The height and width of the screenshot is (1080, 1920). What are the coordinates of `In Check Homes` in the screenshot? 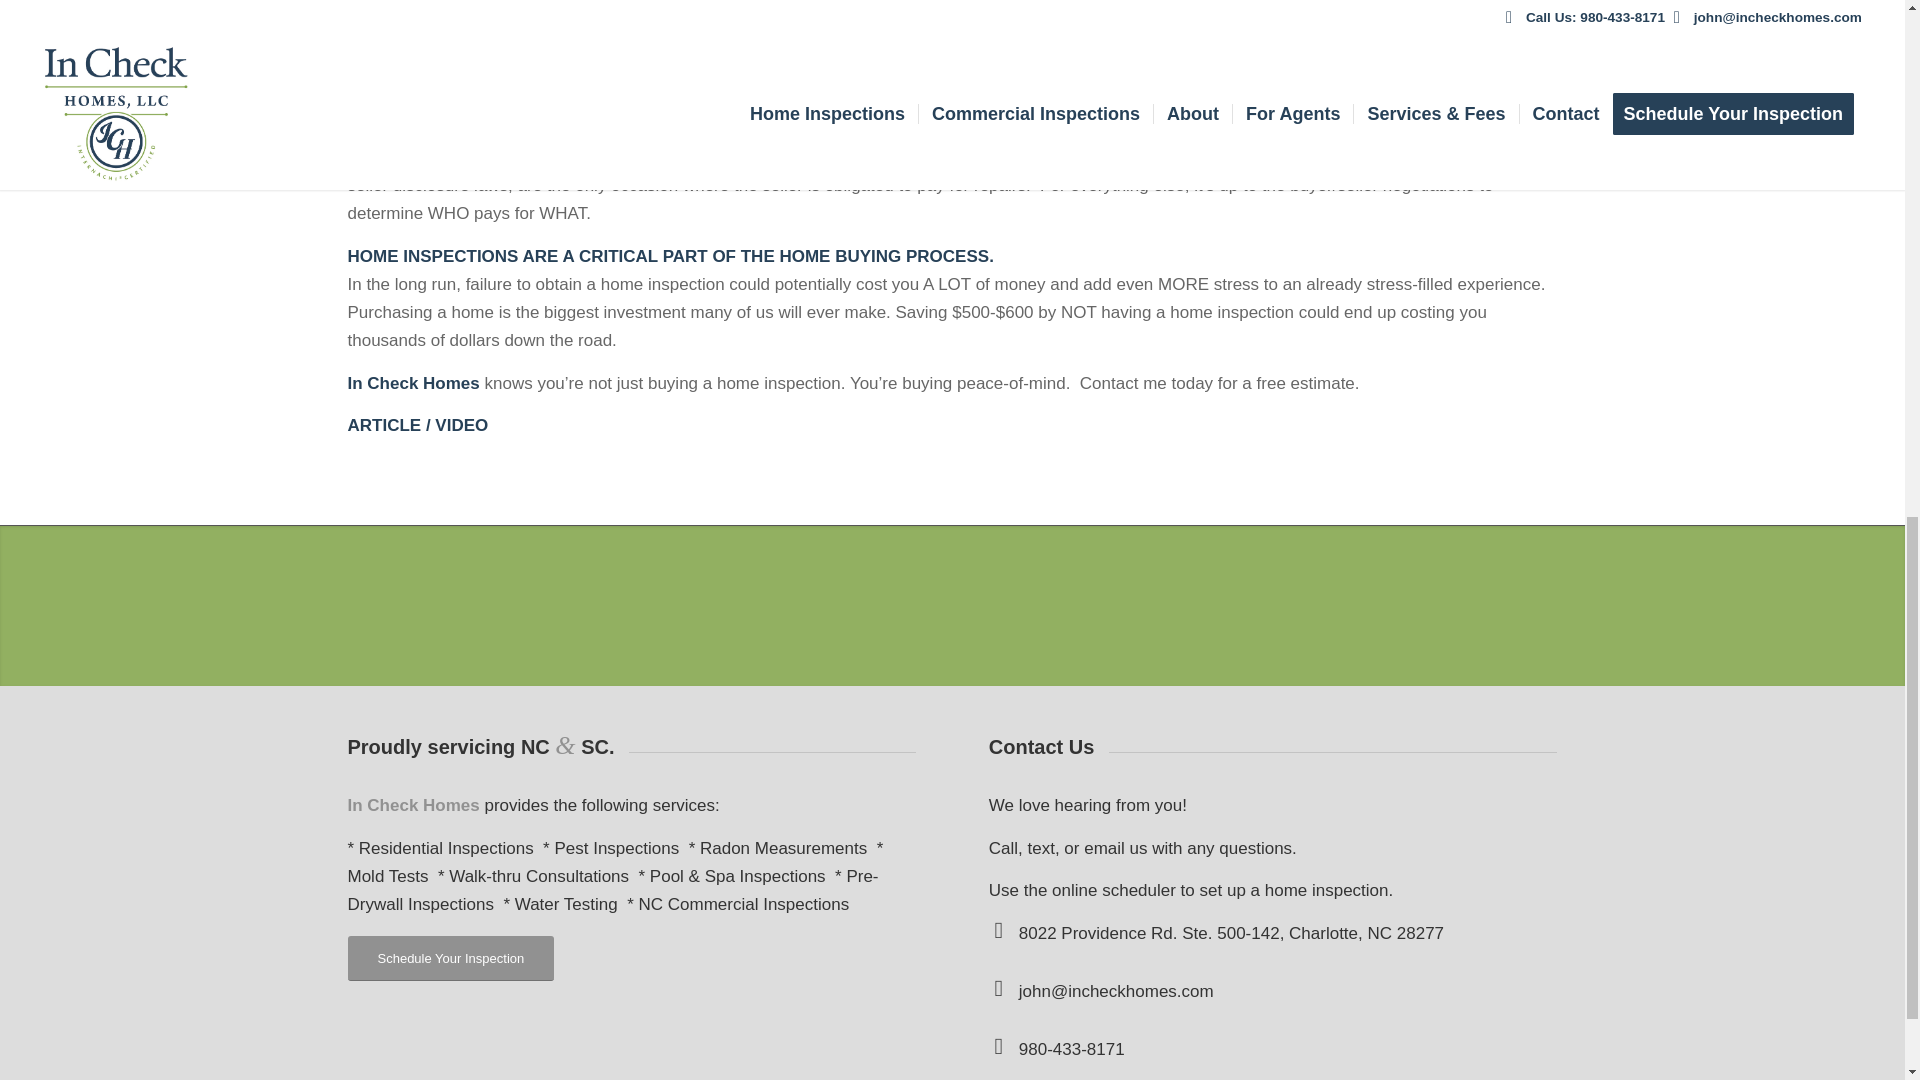 It's located at (414, 383).